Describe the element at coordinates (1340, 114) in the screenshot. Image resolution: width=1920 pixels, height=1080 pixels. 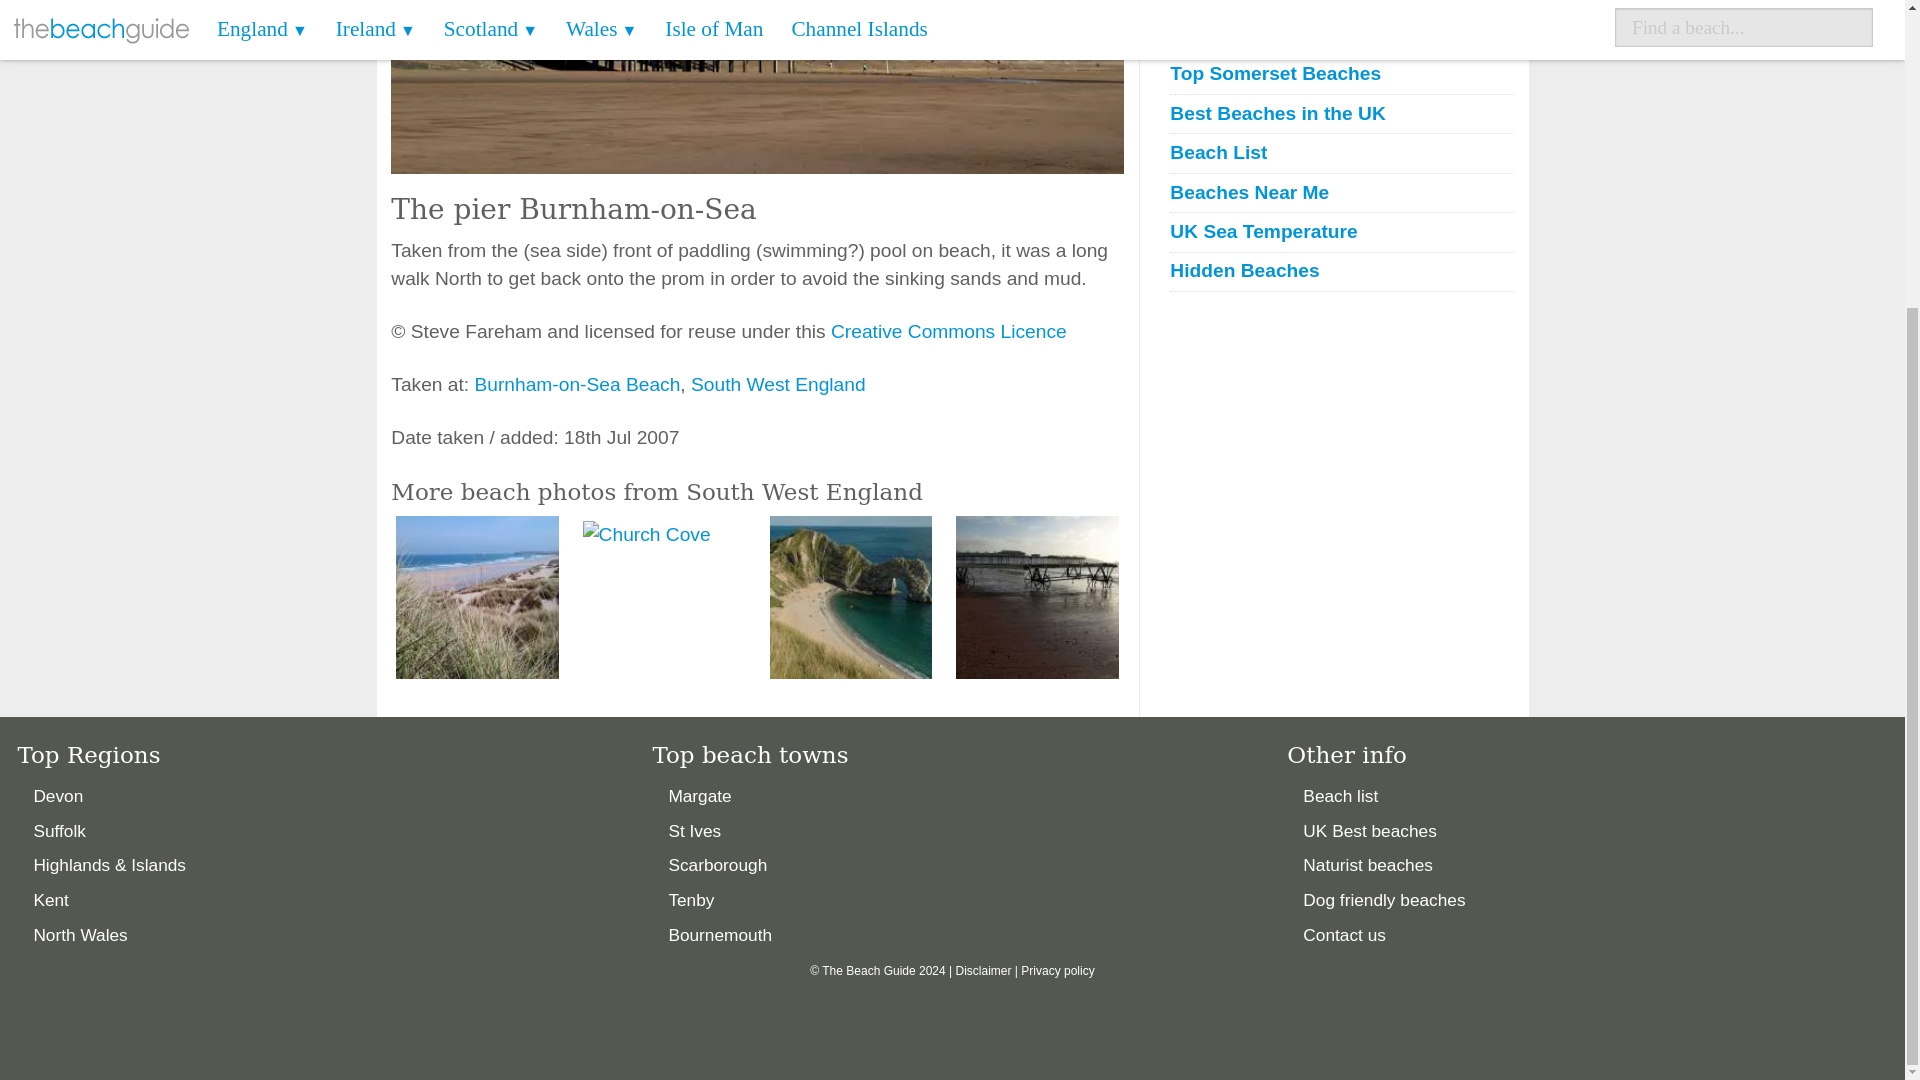
I see `Best Beaches in the UK` at that location.